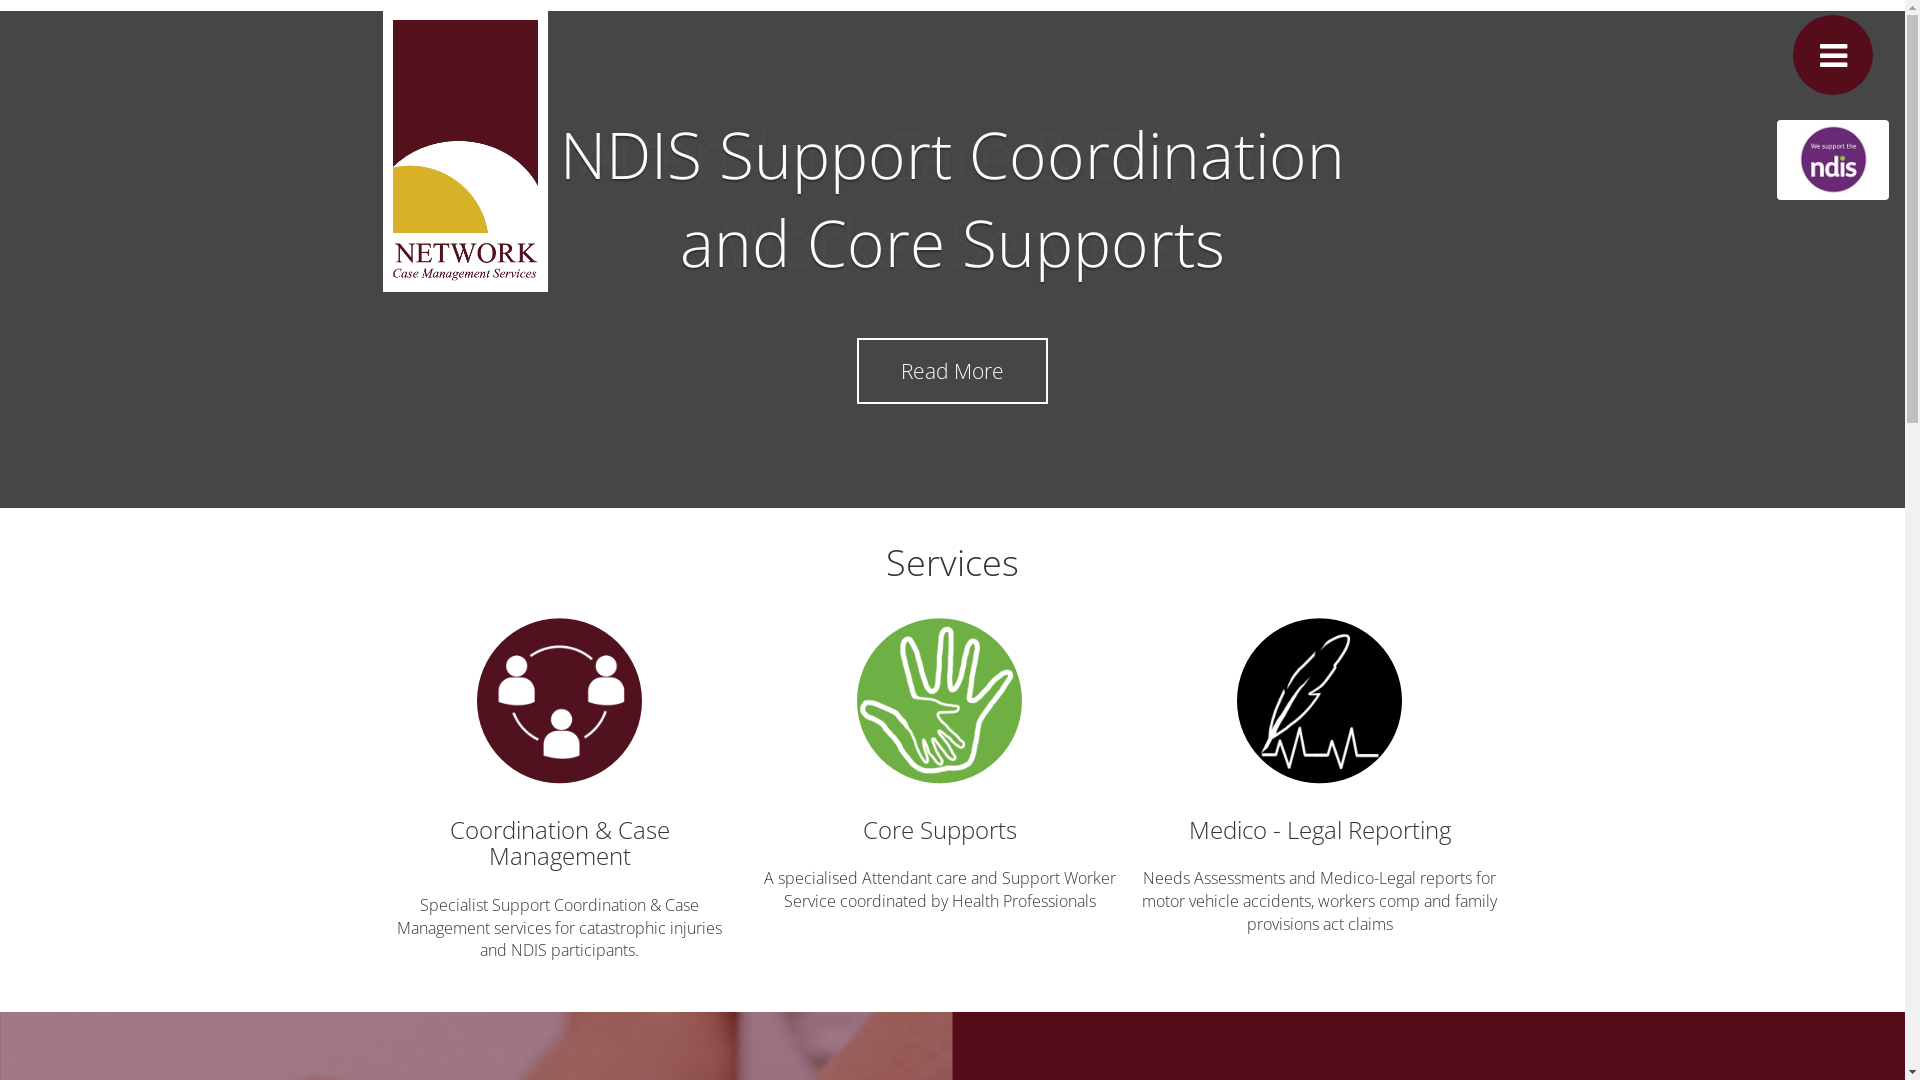 The height and width of the screenshot is (1080, 1920). What do you see at coordinates (1320, 830) in the screenshot?
I see `Medico - Legal Reporting` at bounding box center [1320, 830].